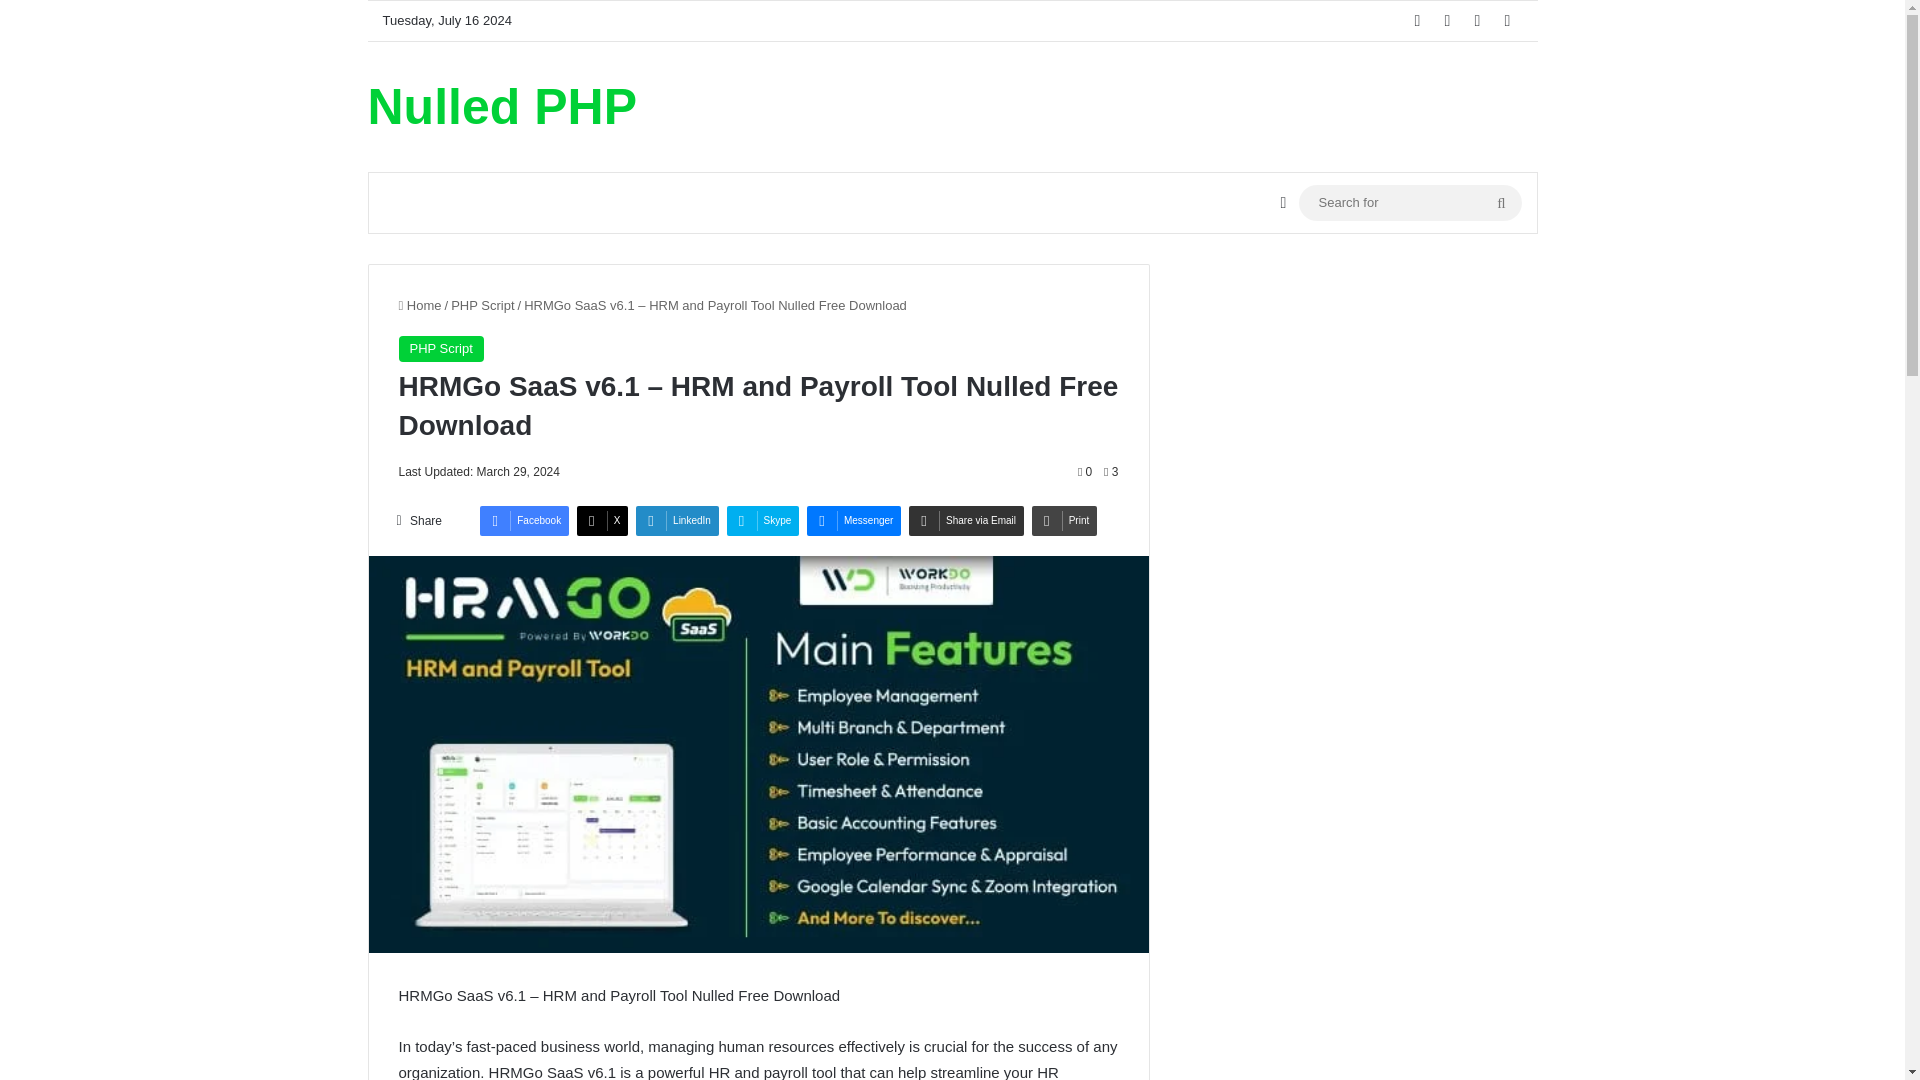  Describe the element at coordinates (524, 520) in the screenshot. I see `Facebook` at that location.